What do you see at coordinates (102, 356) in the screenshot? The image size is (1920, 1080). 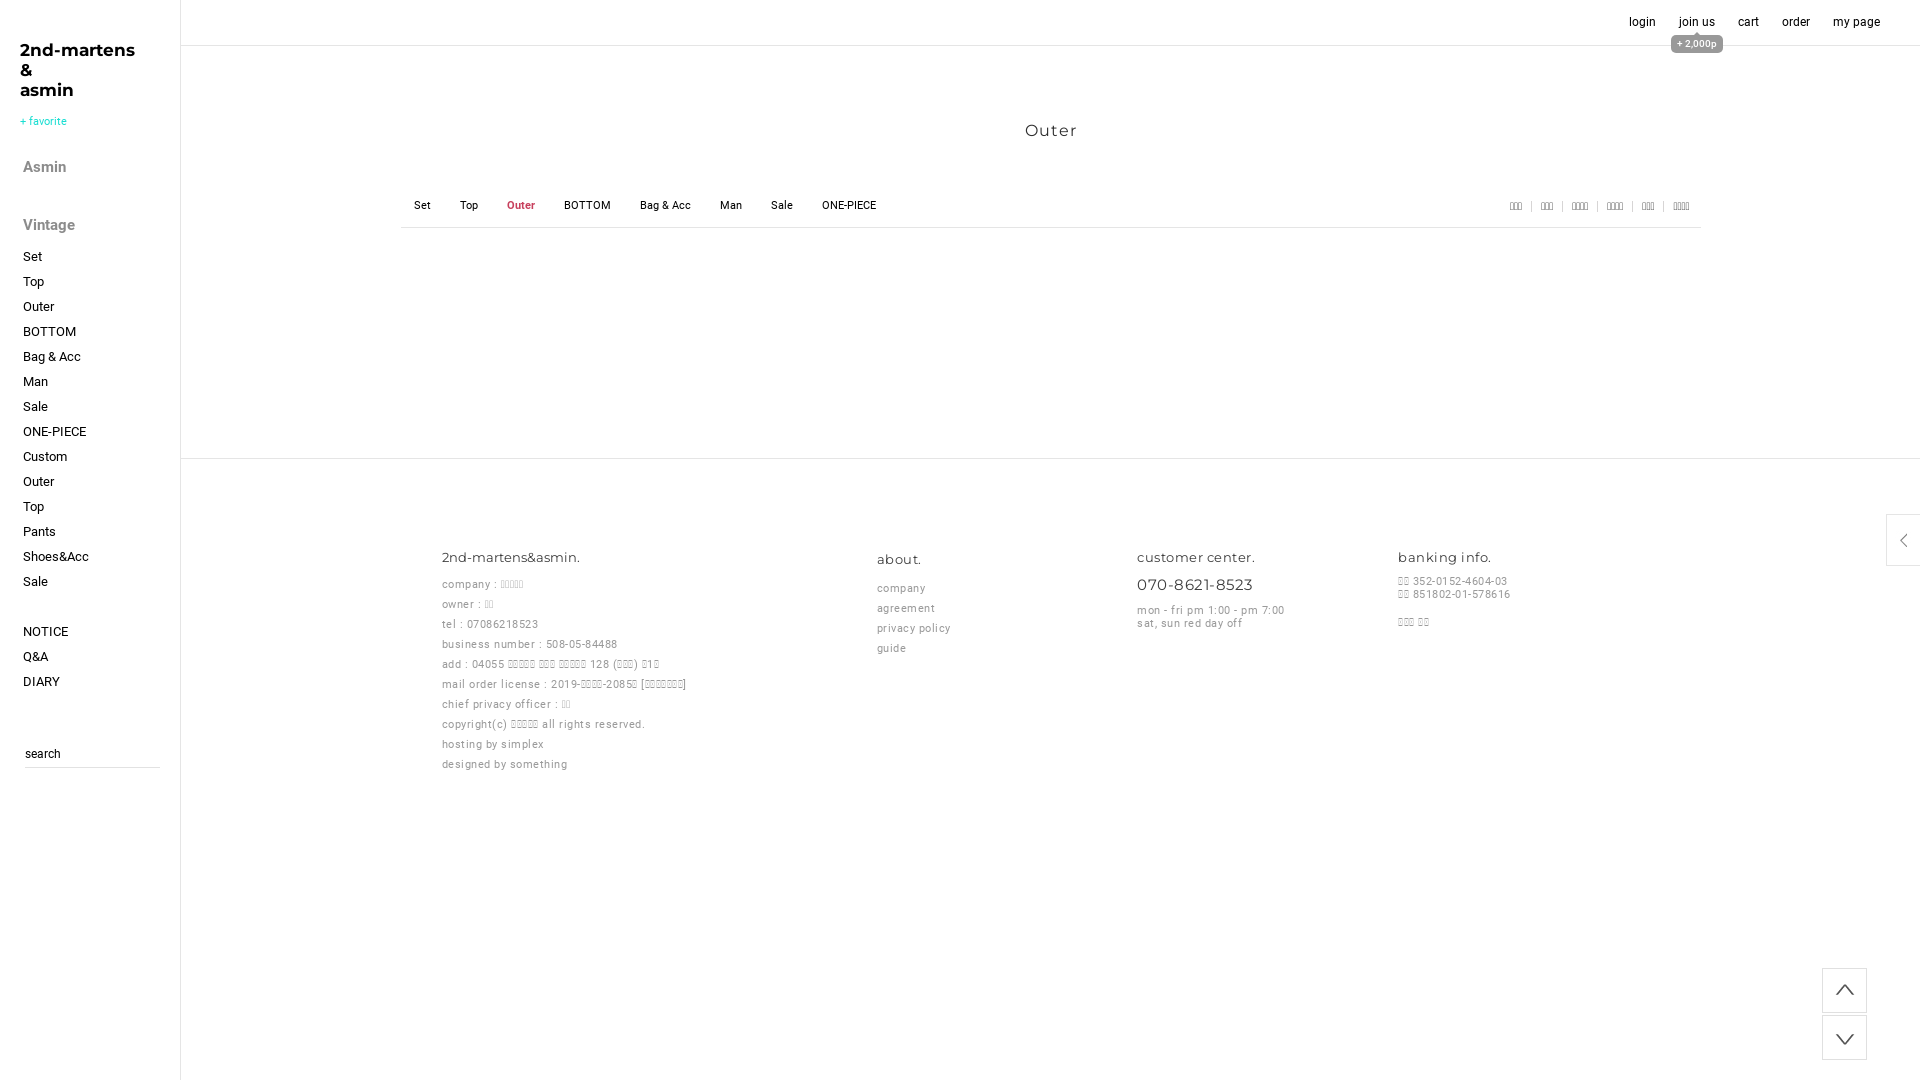 I see `Bag & Acc` at bounding box center [102, 356].